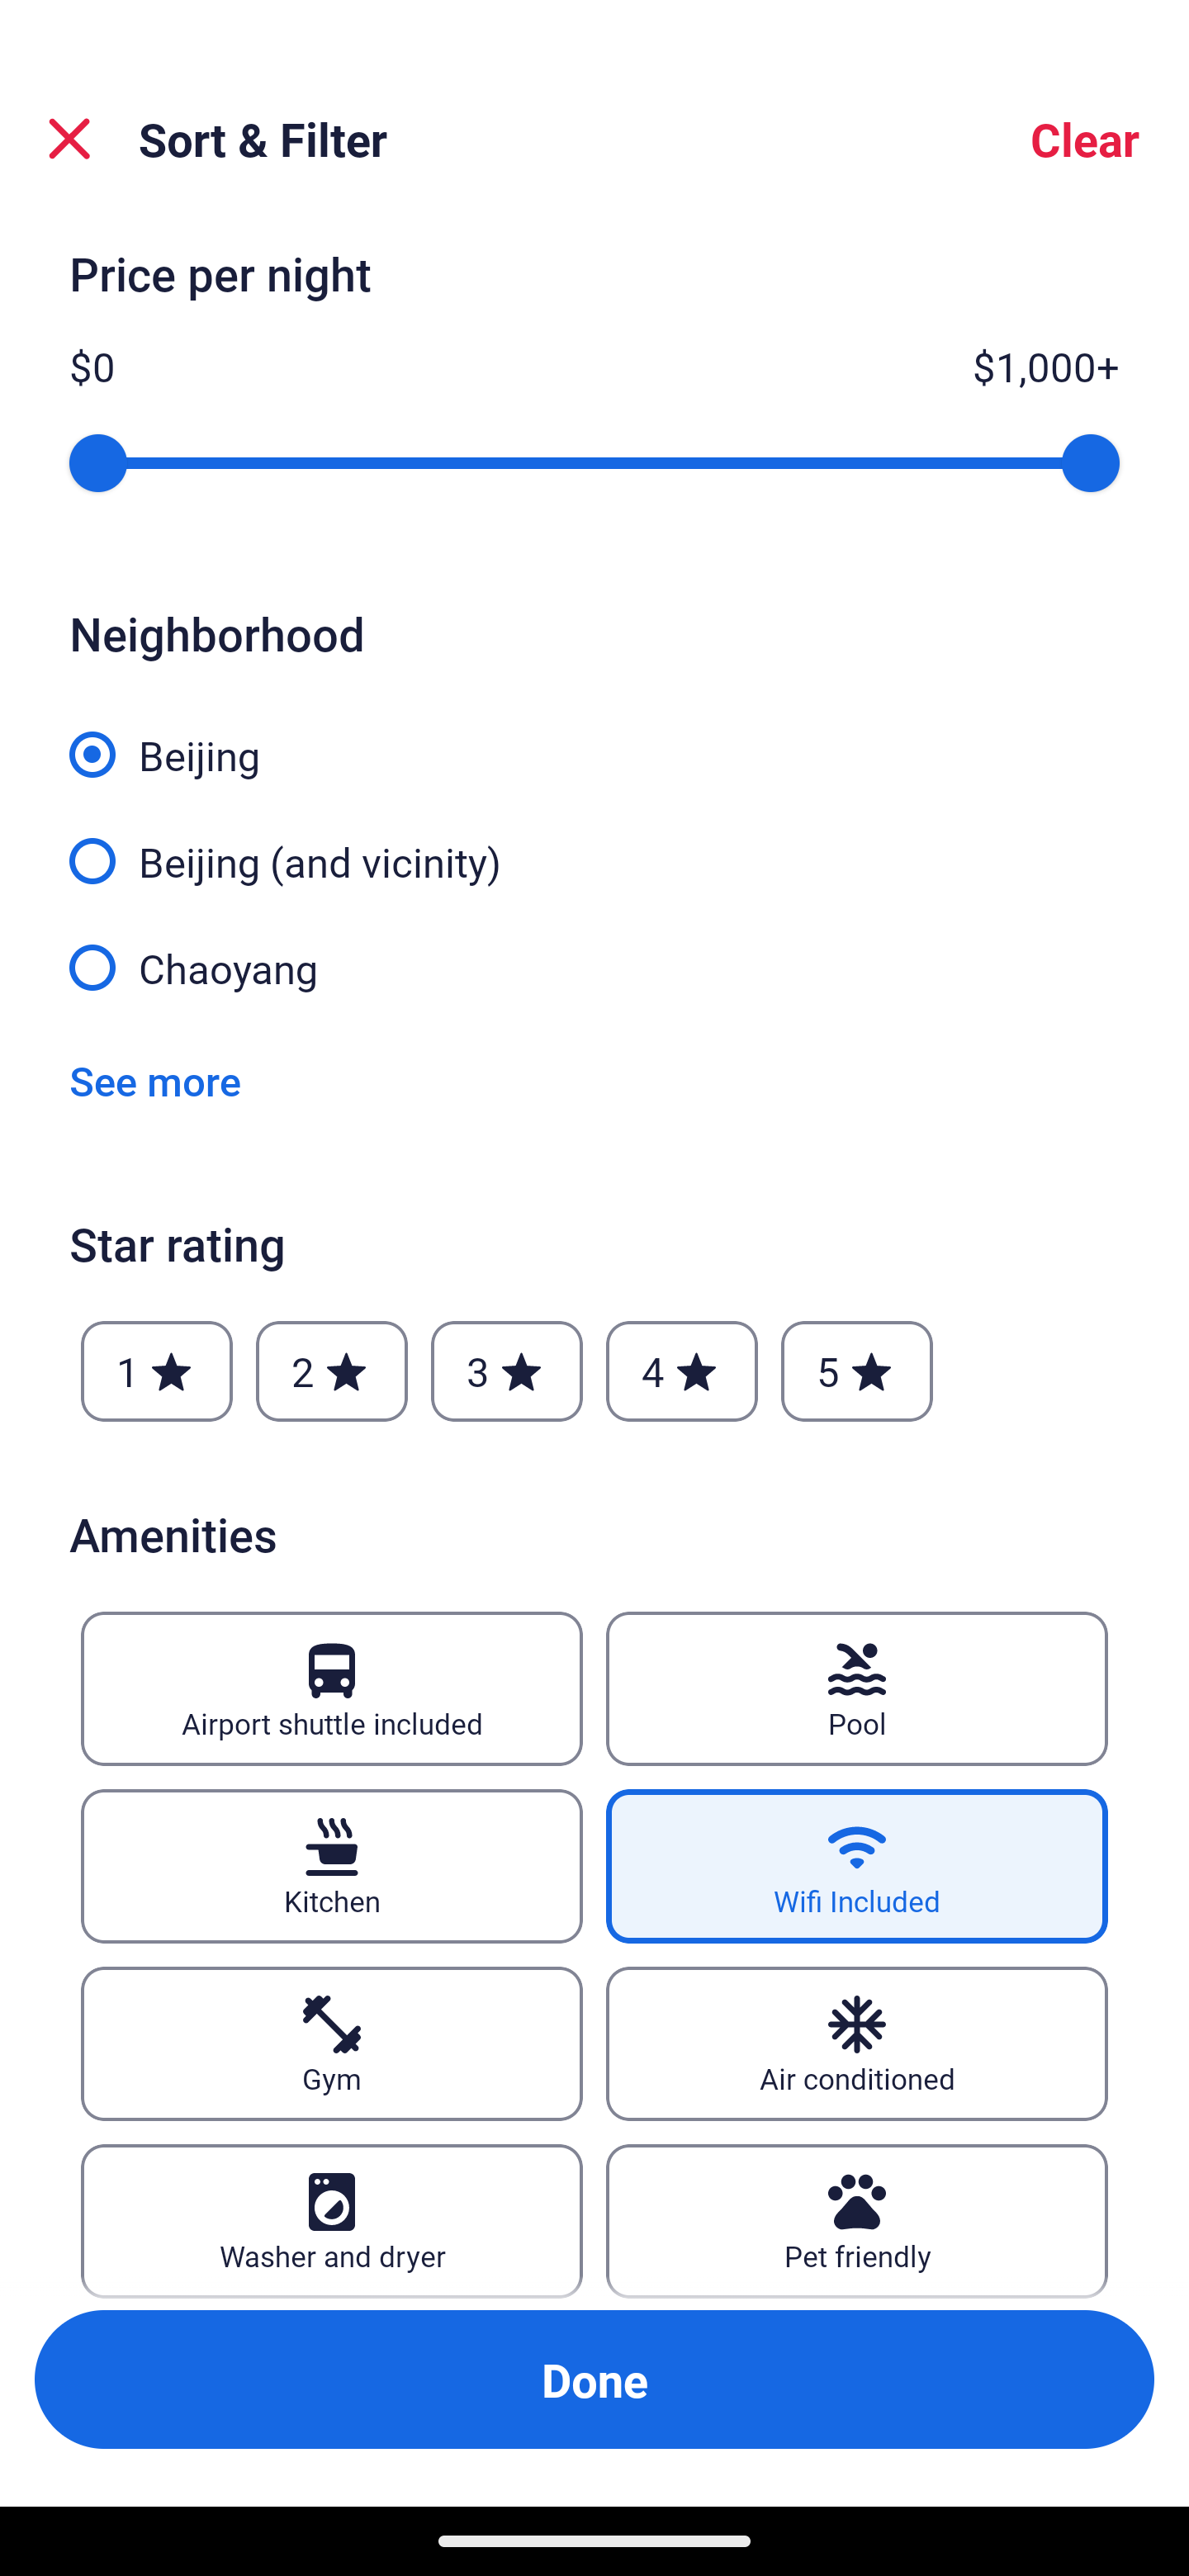  Describe the element at coordinates (331, 1866) in the screenshot. I see `Kitchen` at that location.